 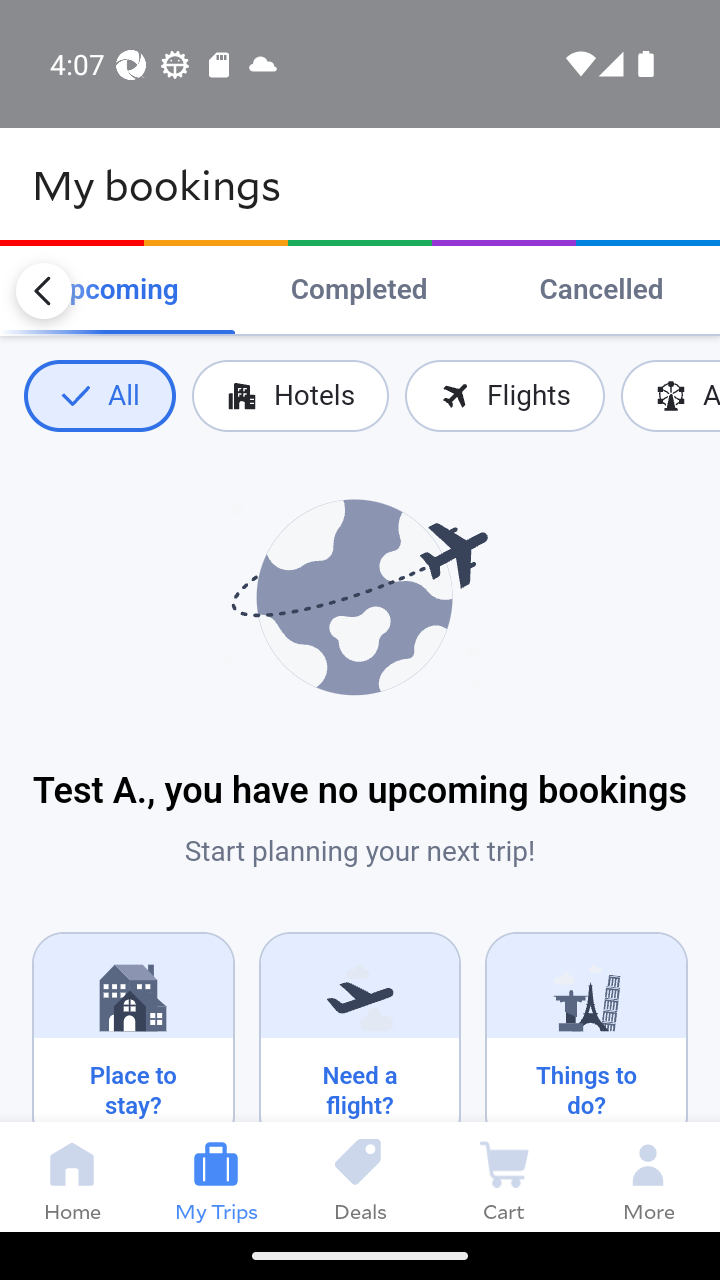 I want to click on Home, so click(x=72, y=1176).